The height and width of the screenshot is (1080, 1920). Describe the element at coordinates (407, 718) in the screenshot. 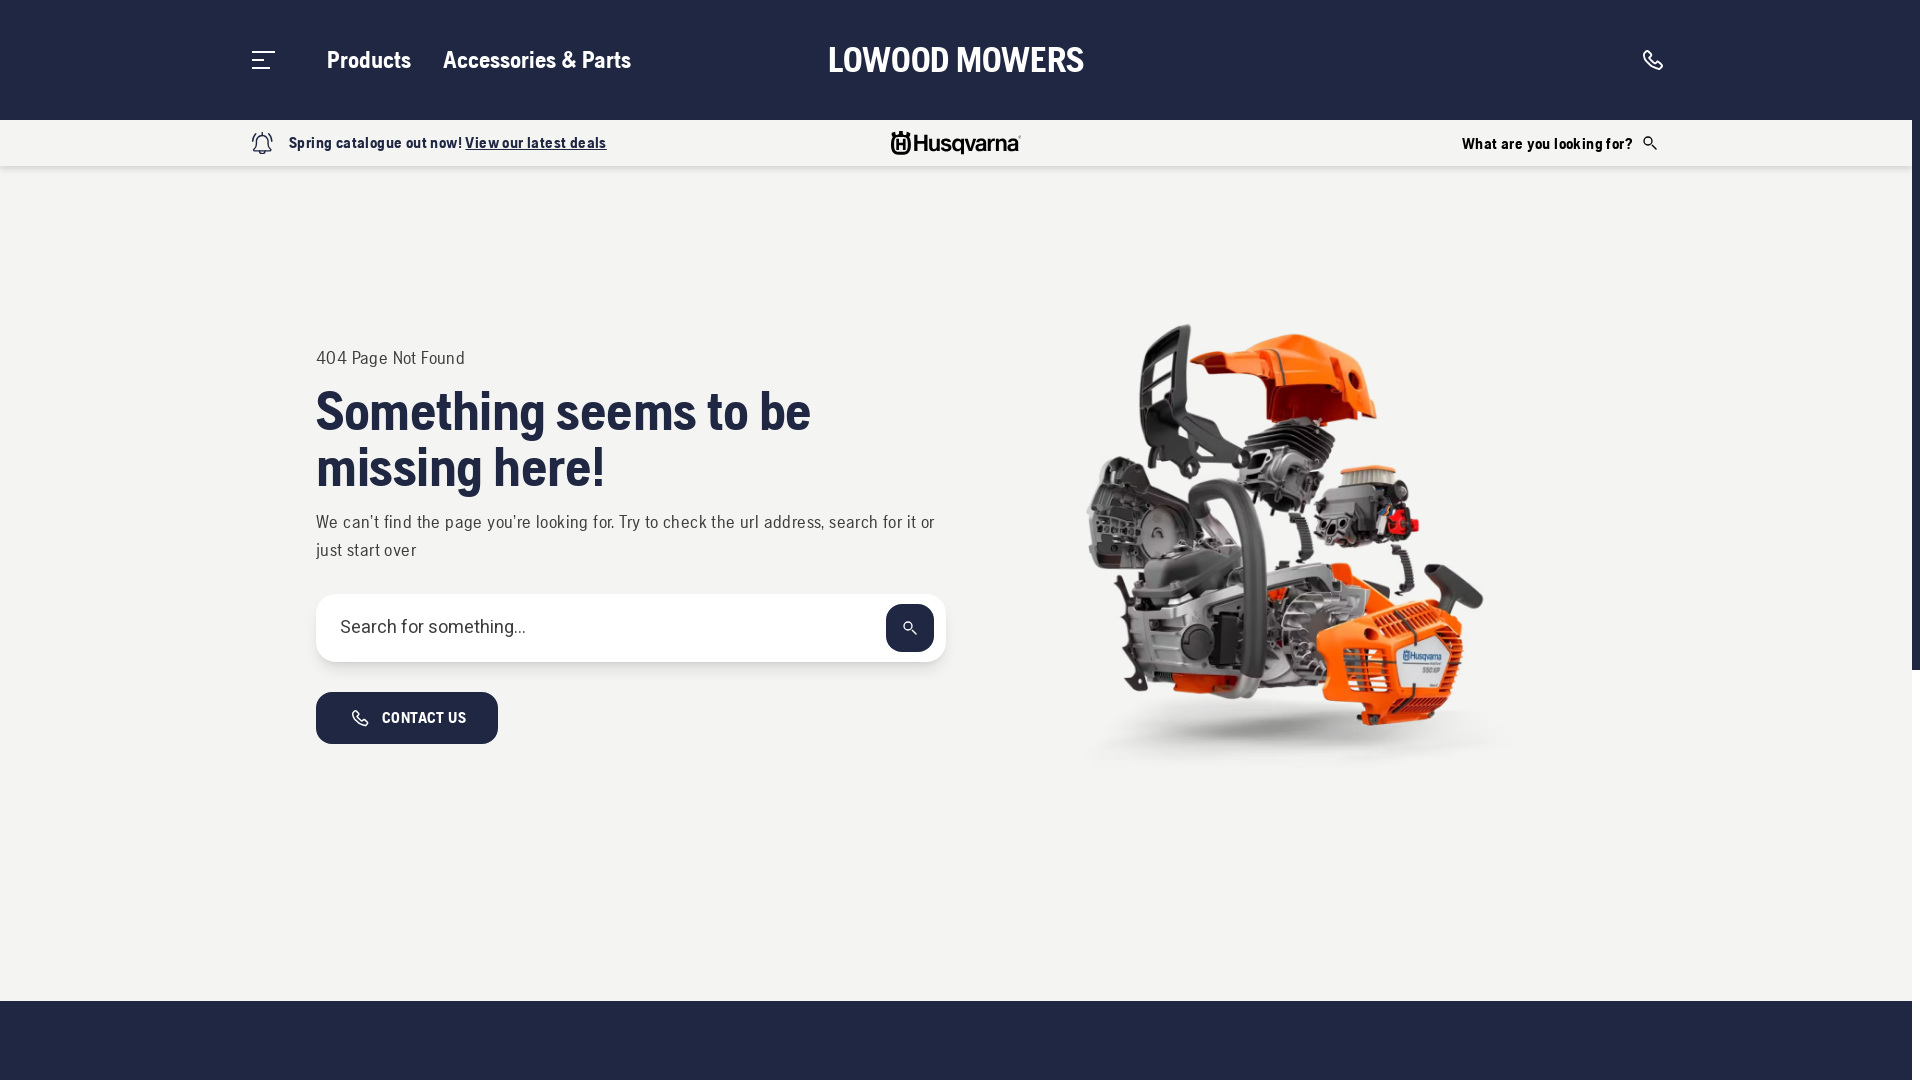

I see `CONTACT US` at that location.